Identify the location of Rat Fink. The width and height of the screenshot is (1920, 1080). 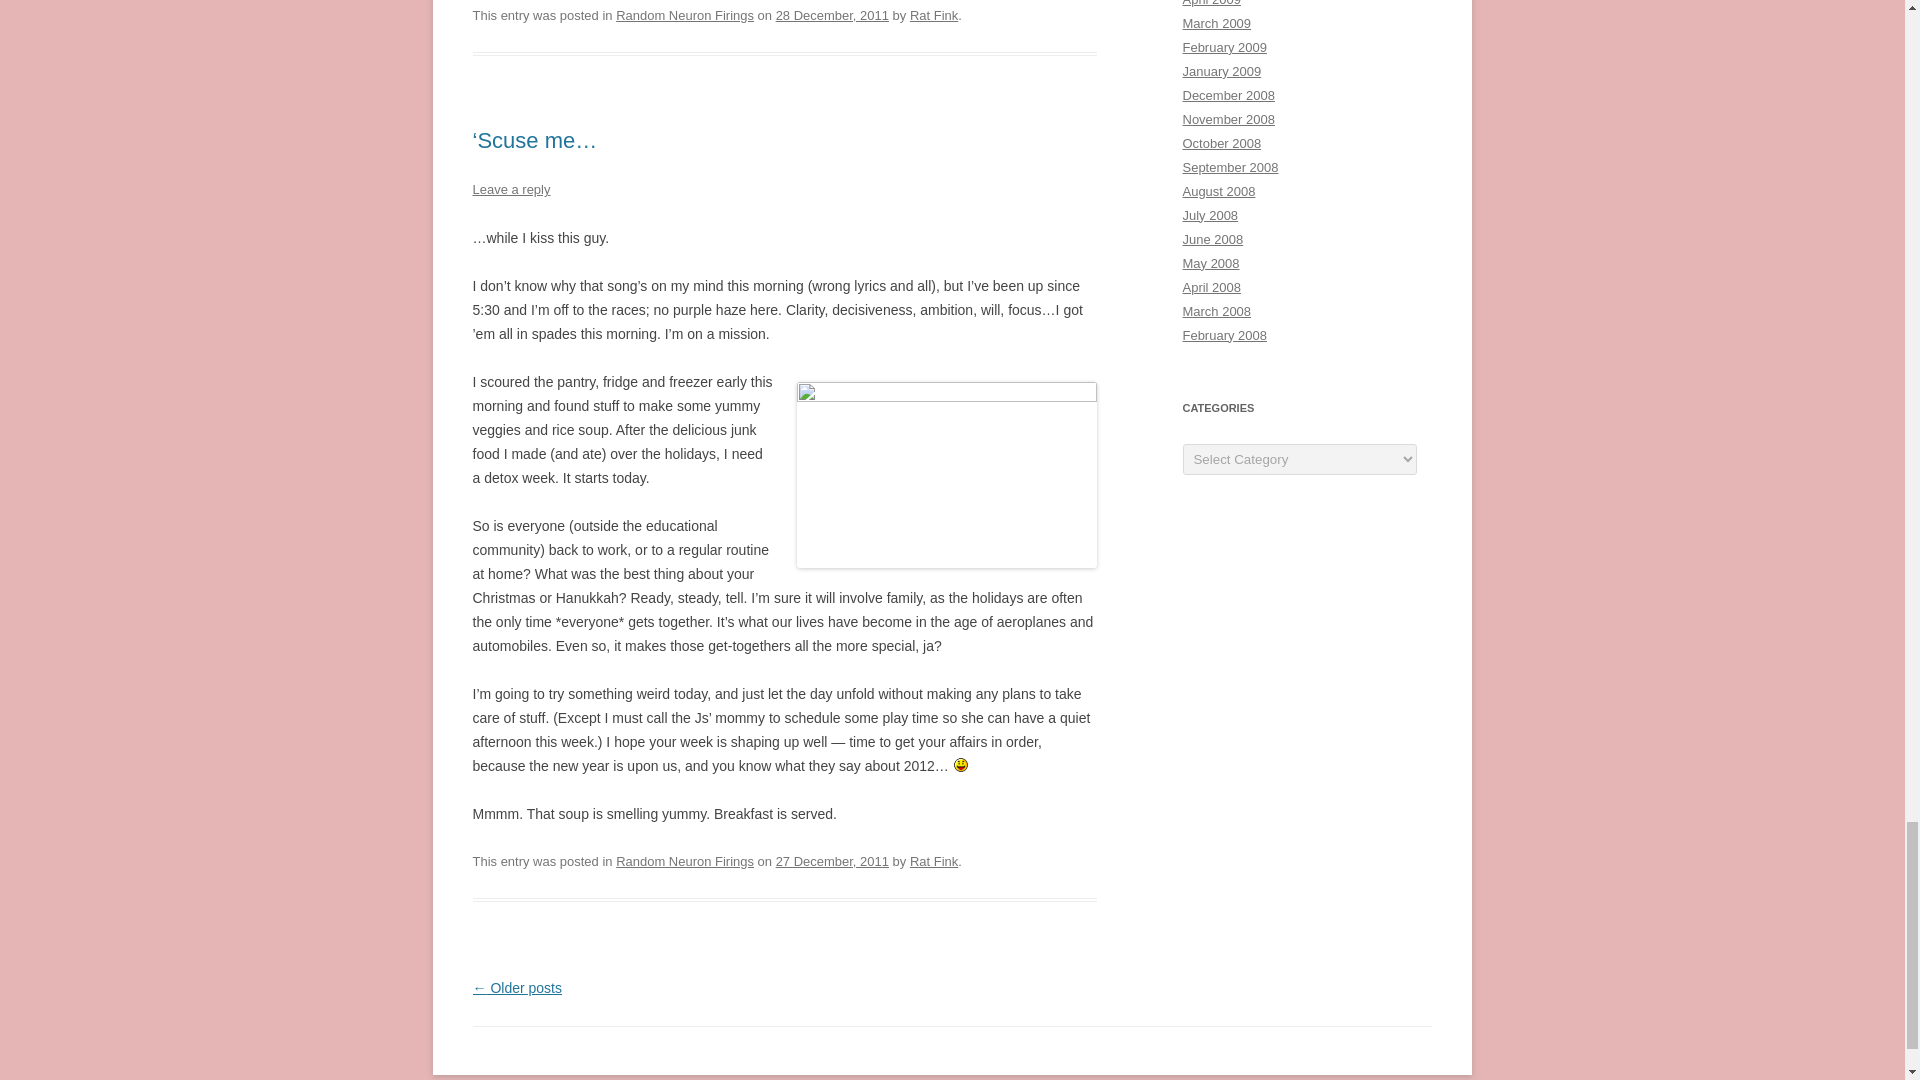
(934, 14).